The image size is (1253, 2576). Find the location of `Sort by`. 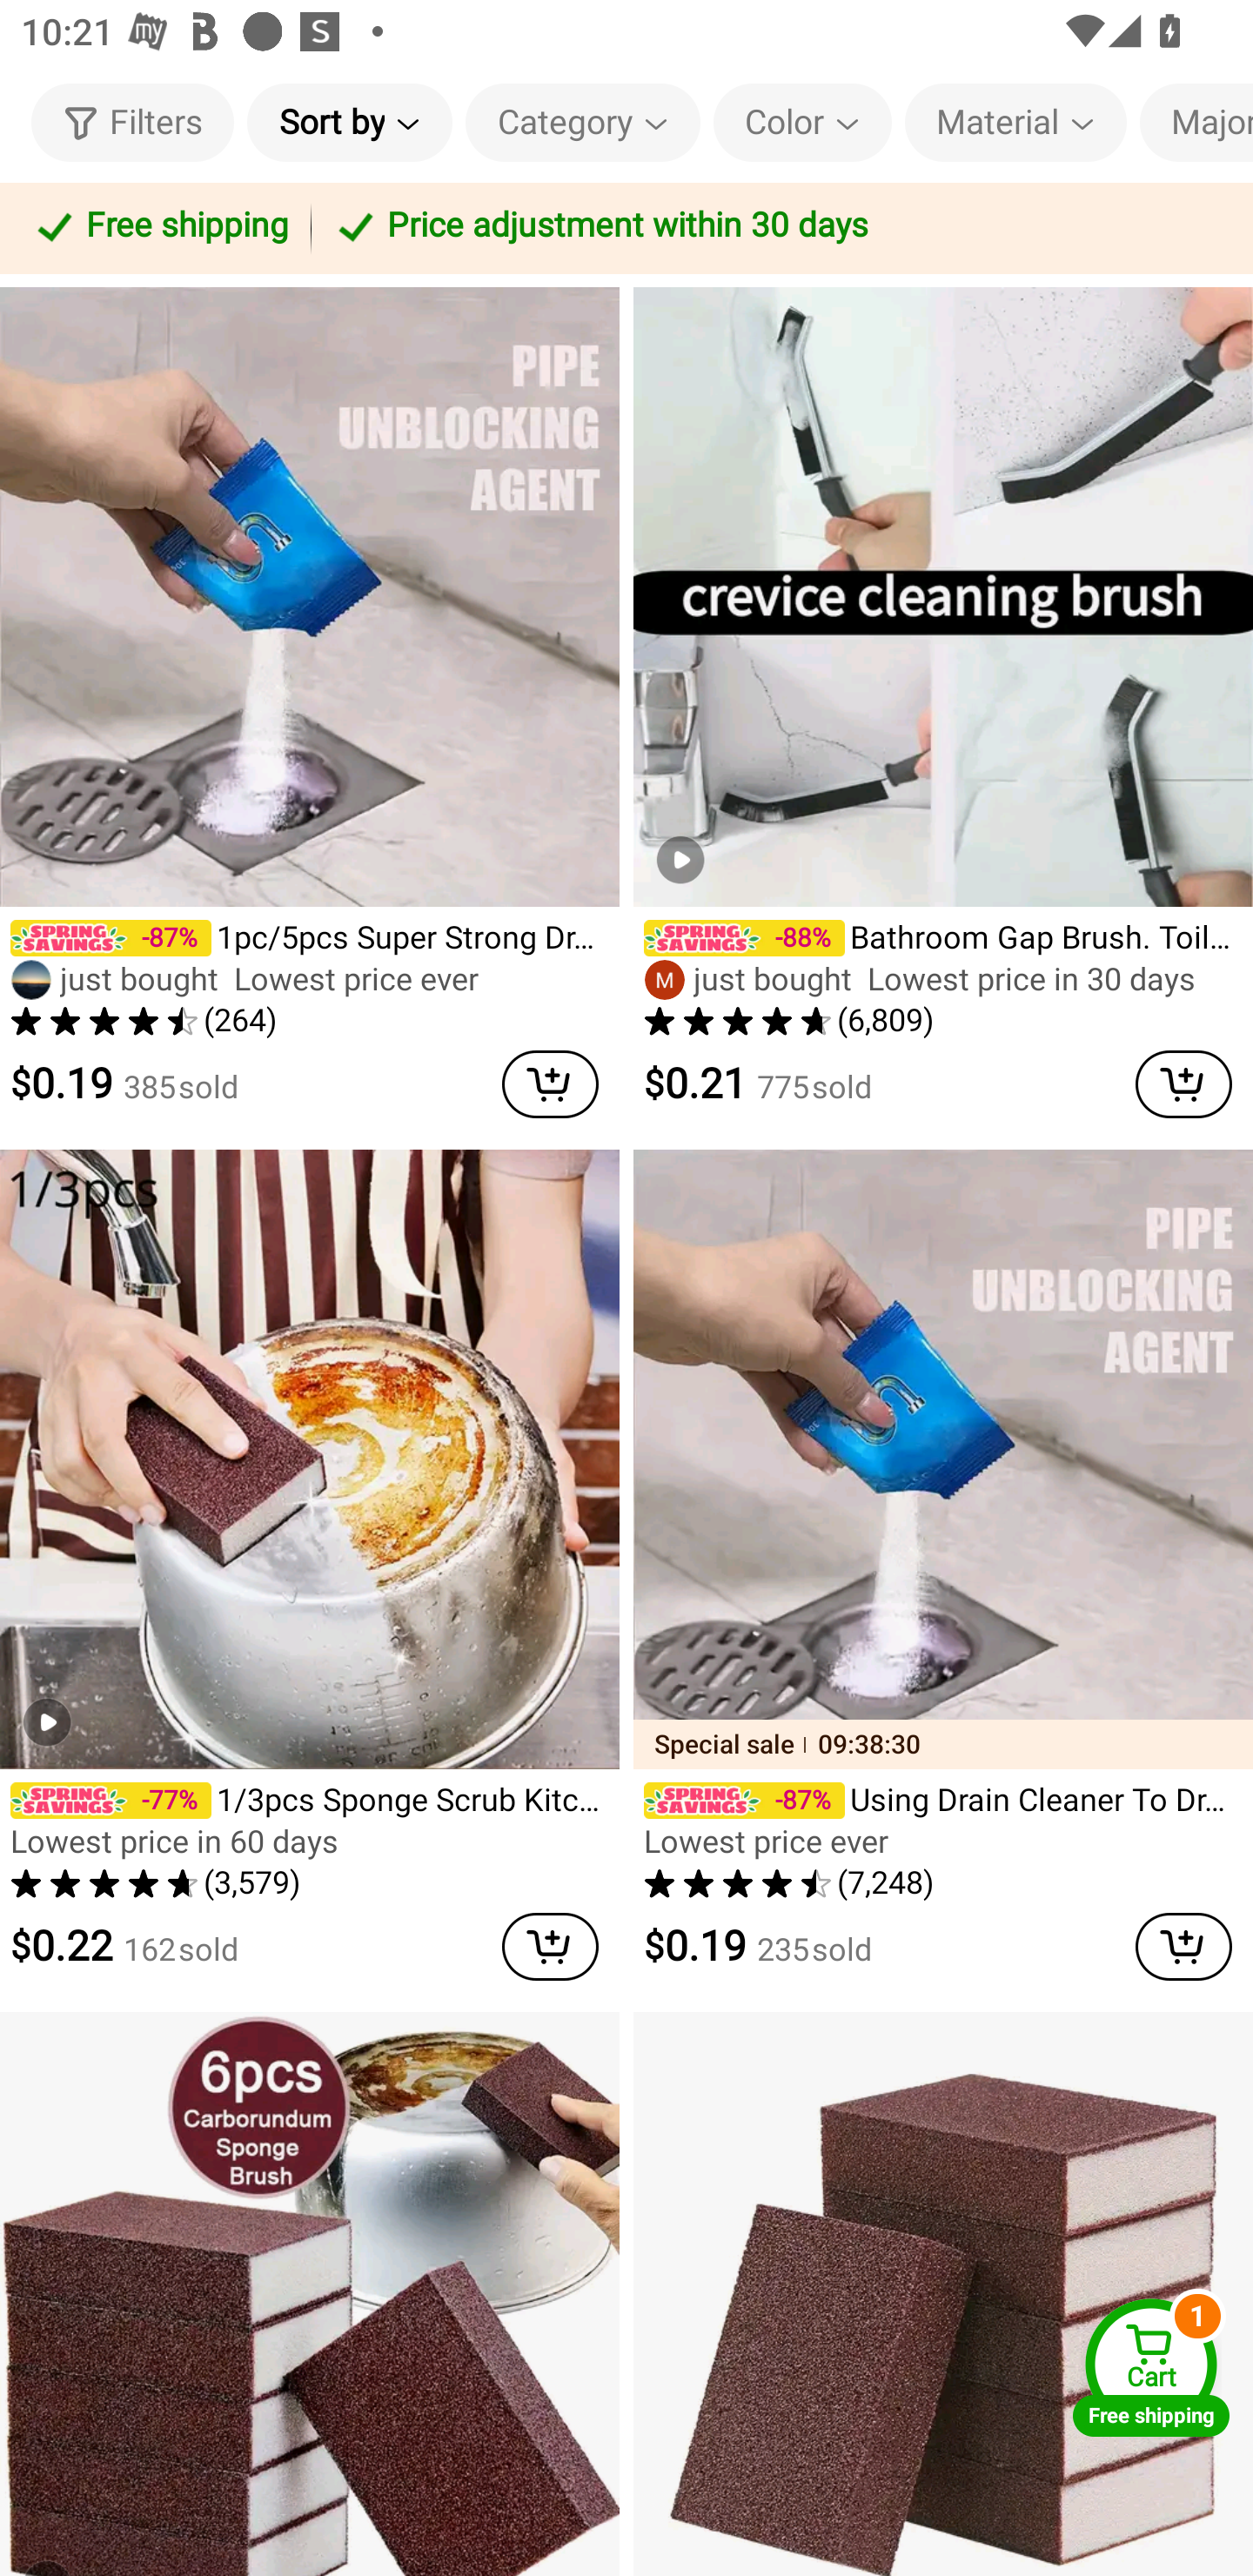

Sort by is located at coordinates (349, 122).